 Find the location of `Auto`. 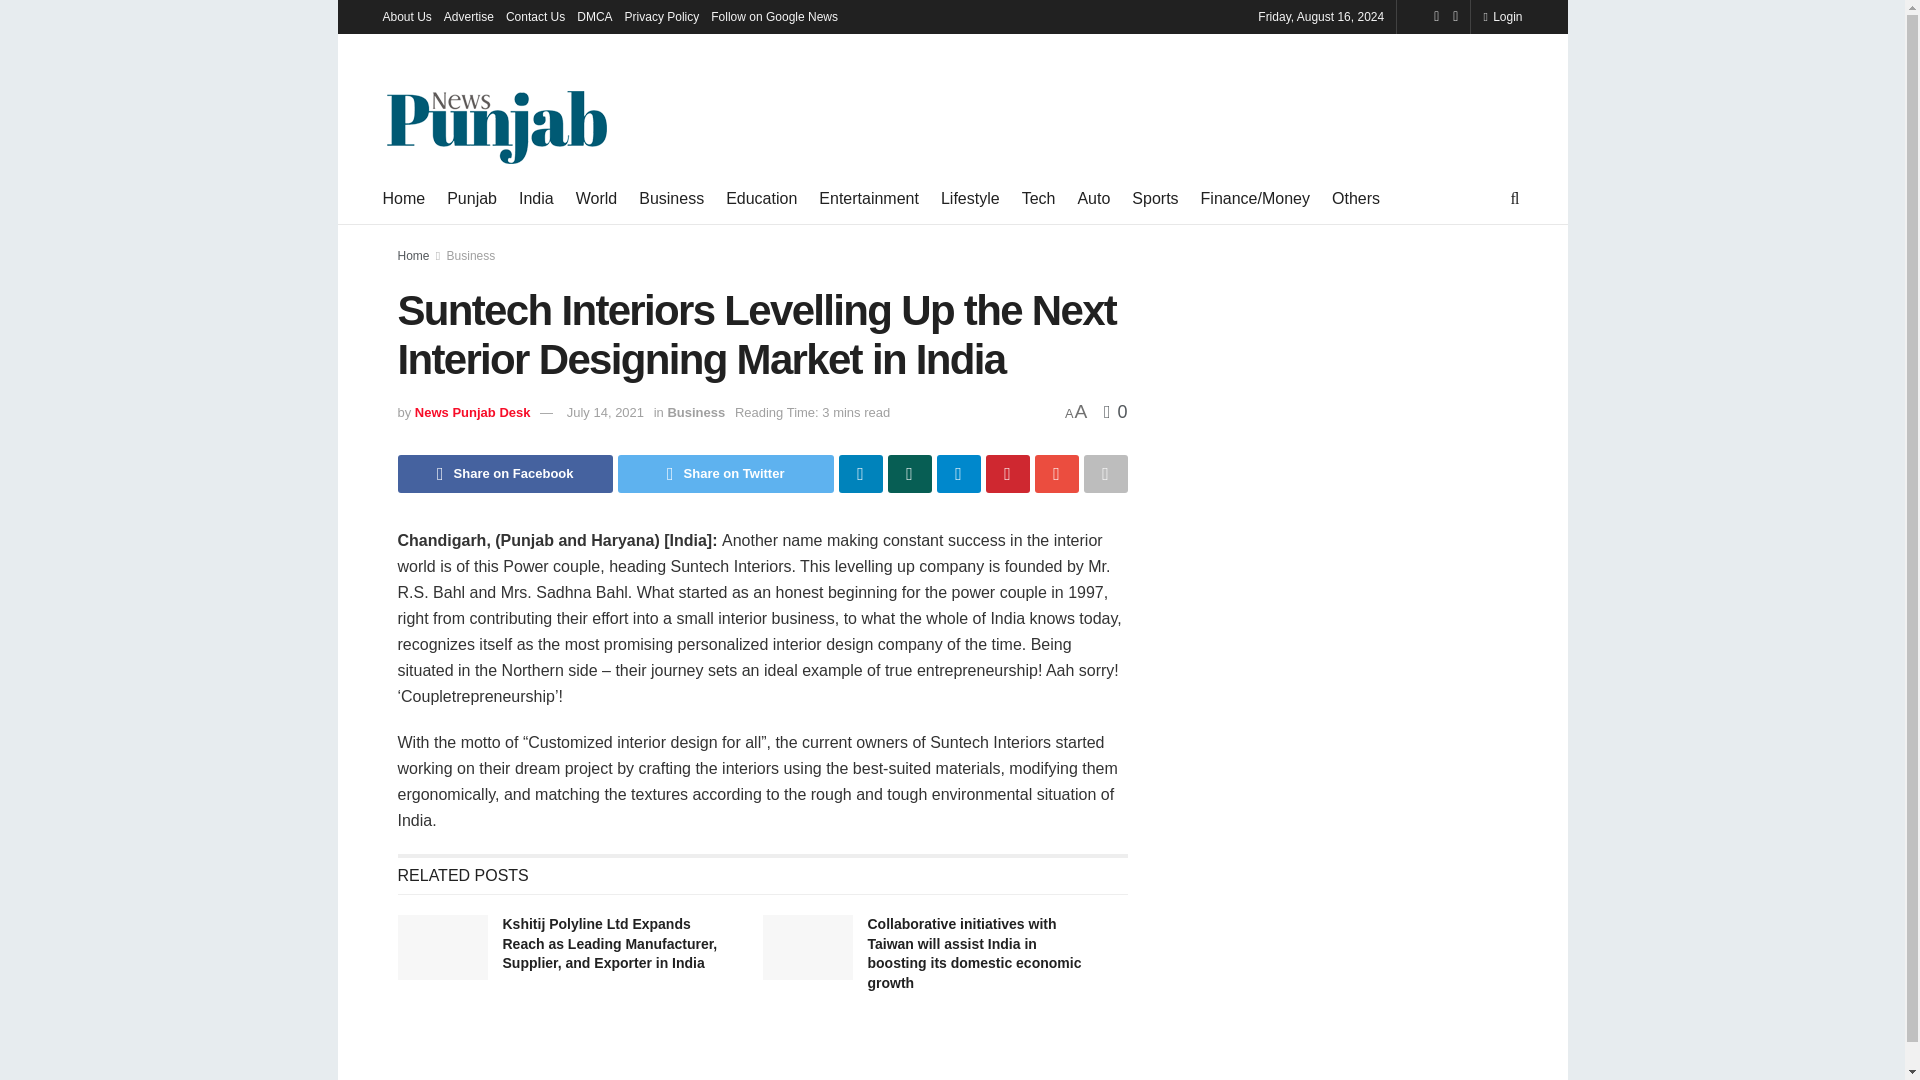

Auto is located at coordinates (1093, 198).